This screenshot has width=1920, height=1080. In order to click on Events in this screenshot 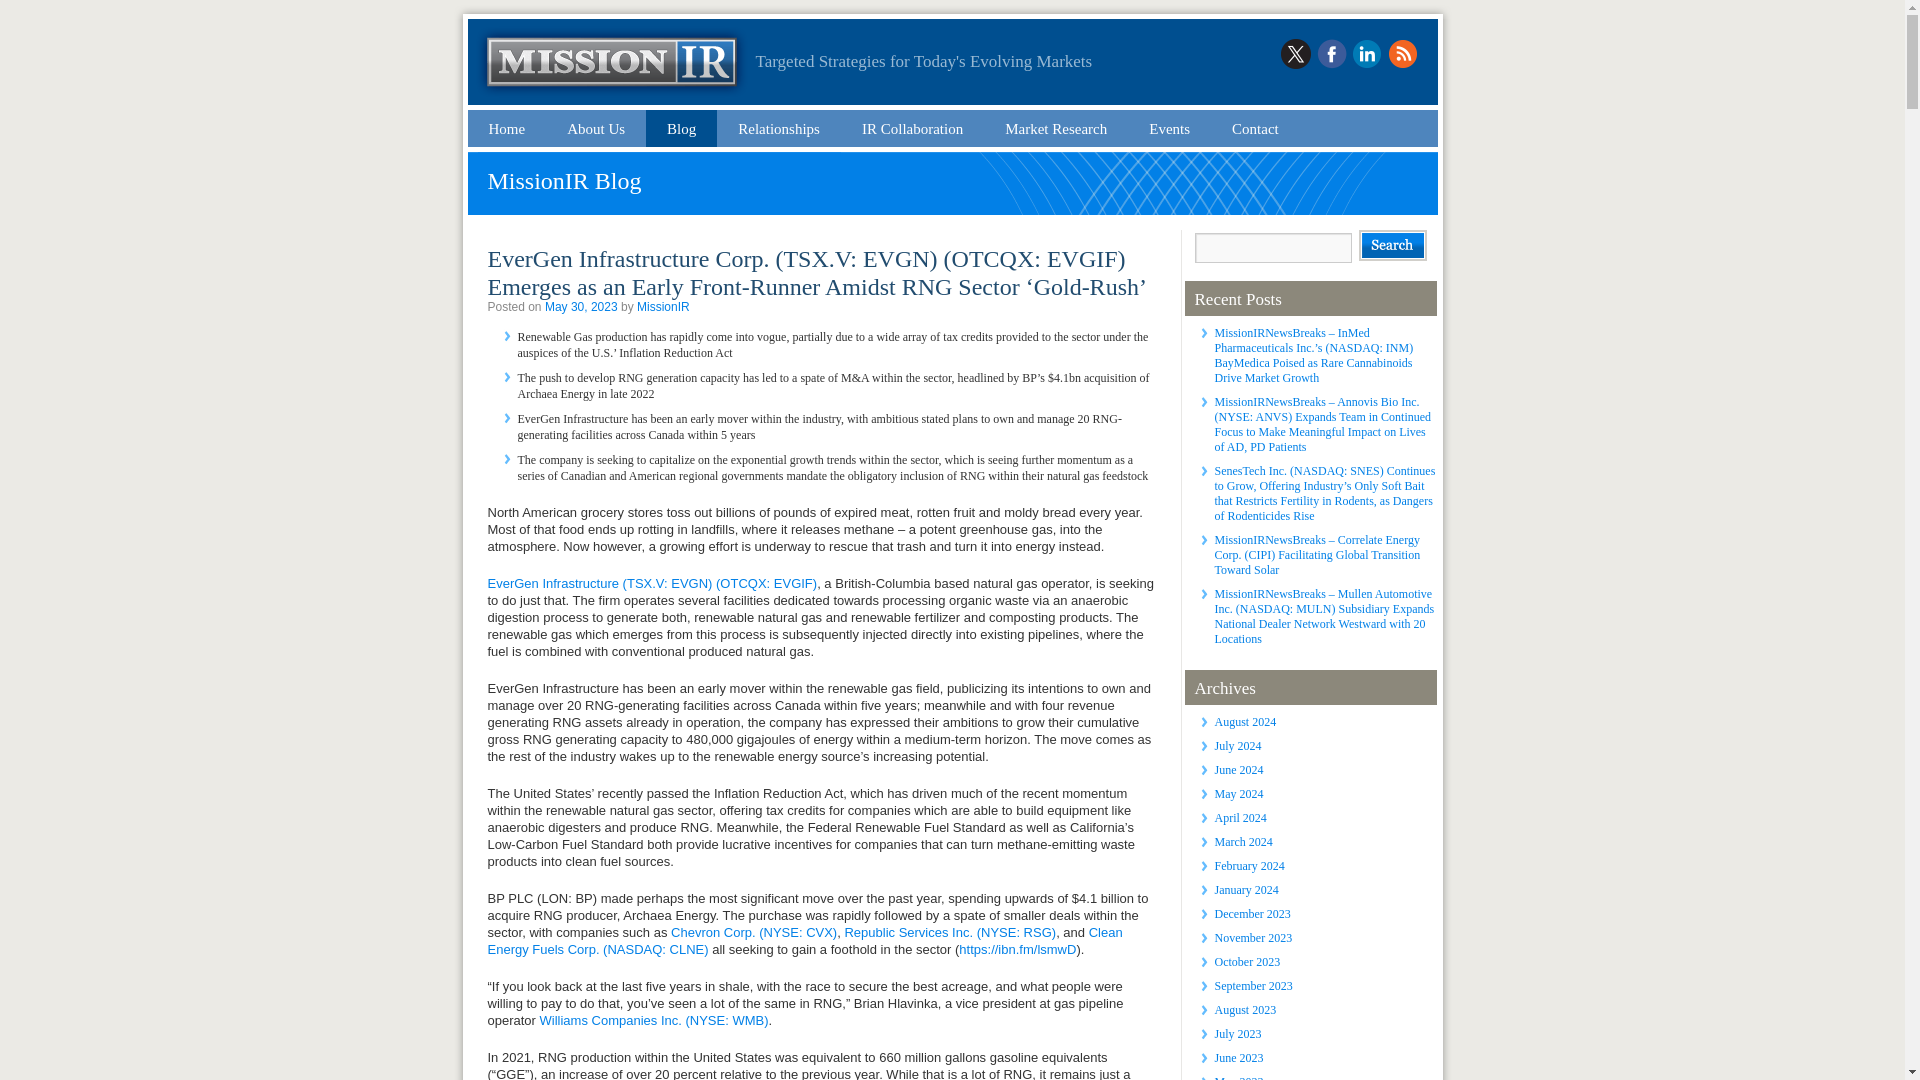, I will do `click(1170, 128)`.